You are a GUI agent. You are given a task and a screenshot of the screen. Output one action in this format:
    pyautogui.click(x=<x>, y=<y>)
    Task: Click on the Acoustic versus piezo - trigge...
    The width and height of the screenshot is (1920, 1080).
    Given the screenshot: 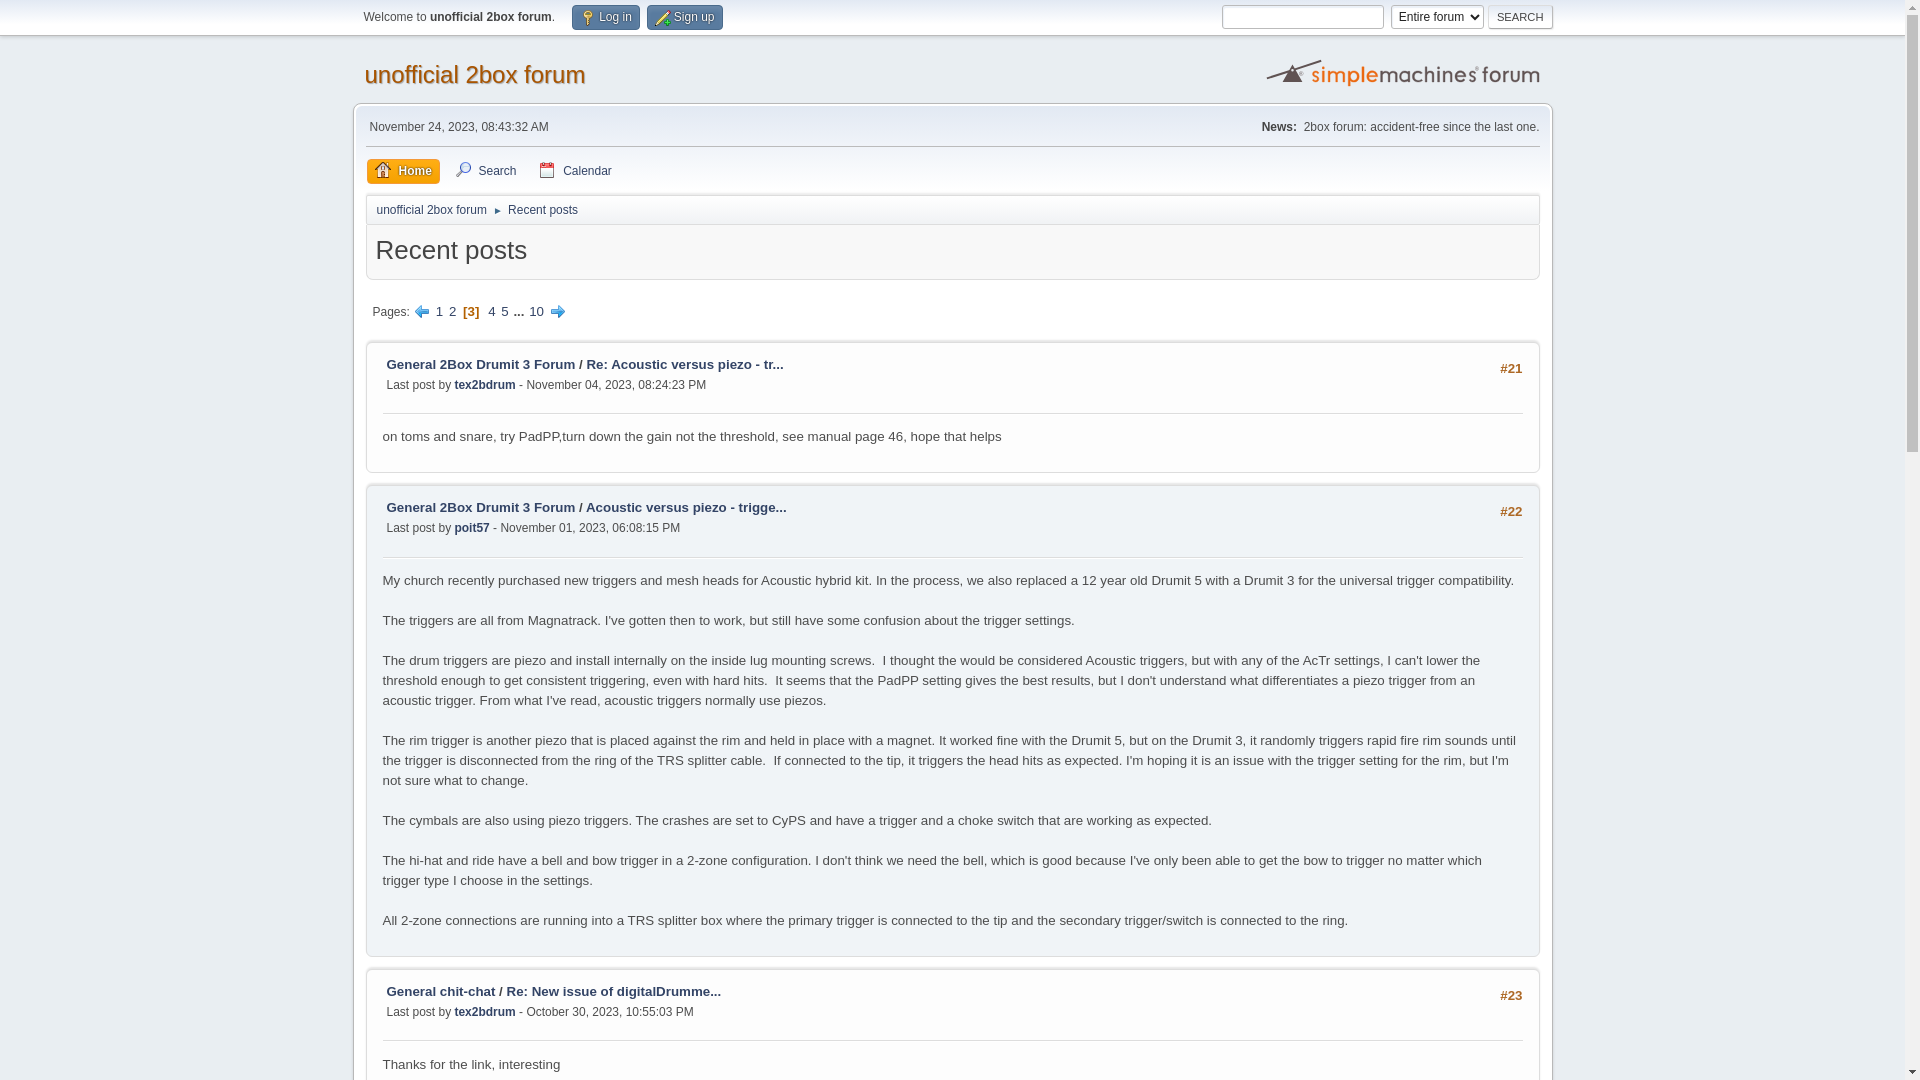 What is the action you would take?
    pyautogui.click(x=686, y=508)
    